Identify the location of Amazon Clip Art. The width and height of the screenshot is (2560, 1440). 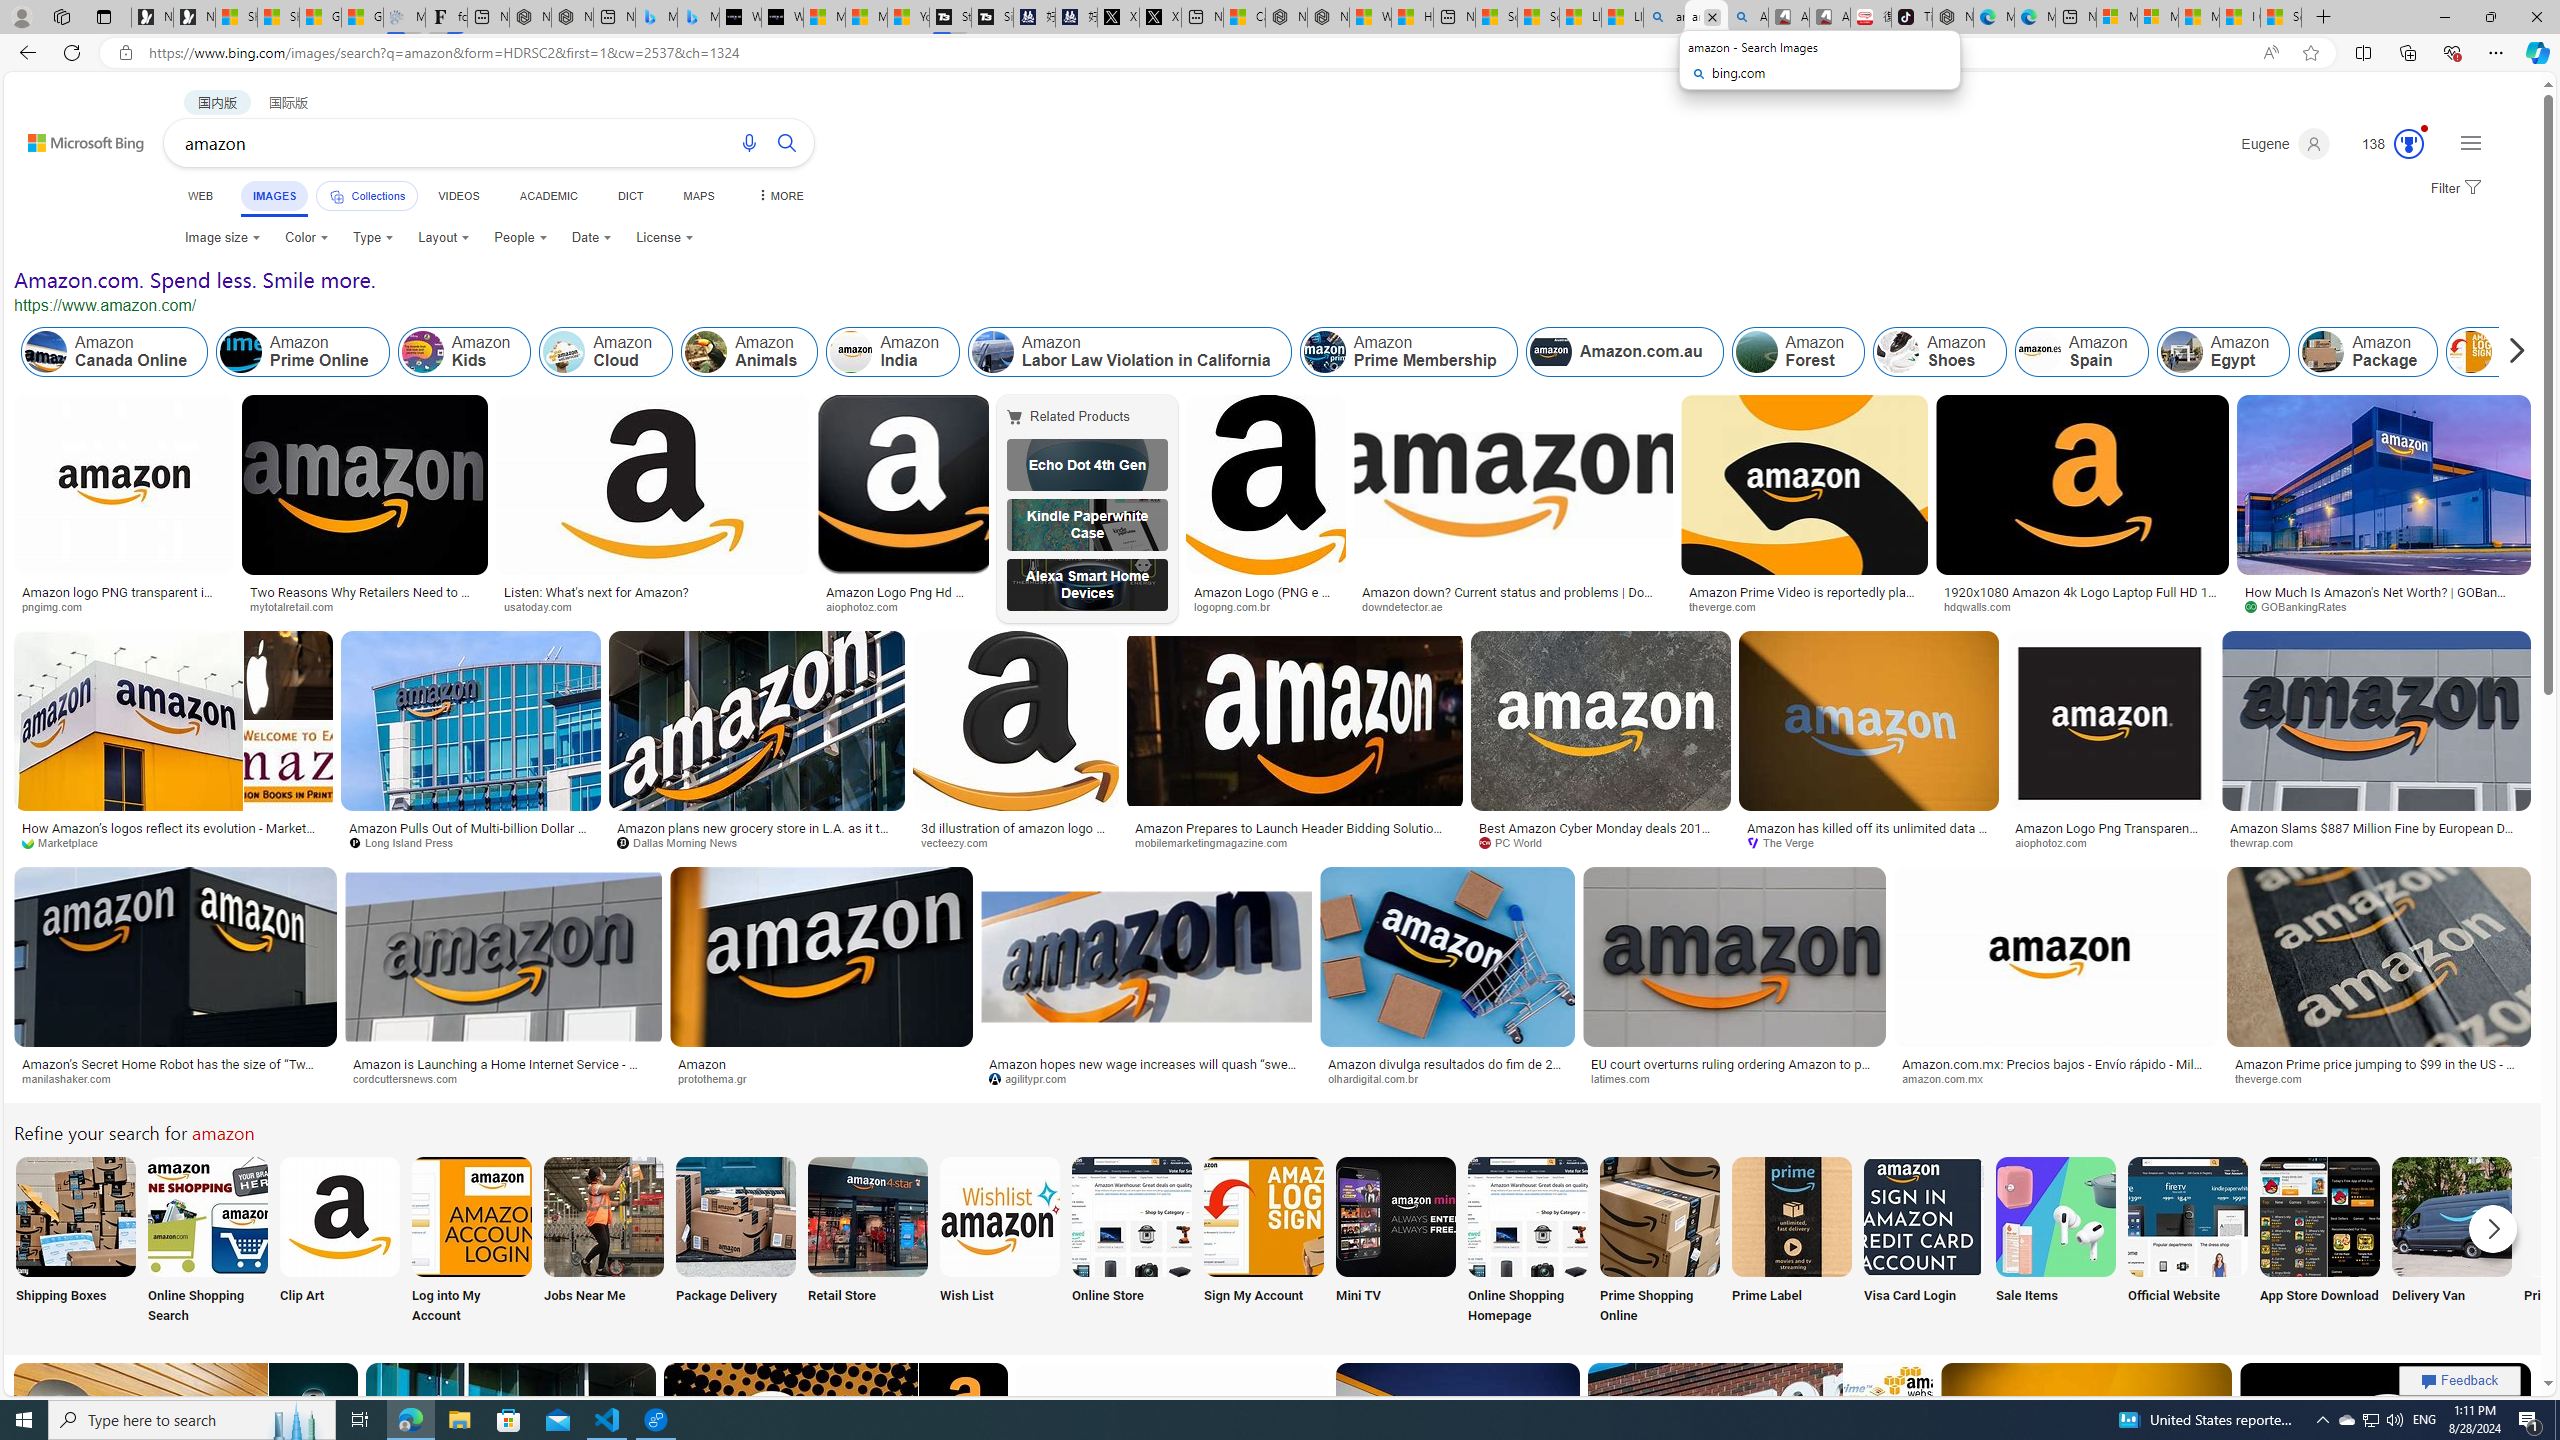
(339, 1216).